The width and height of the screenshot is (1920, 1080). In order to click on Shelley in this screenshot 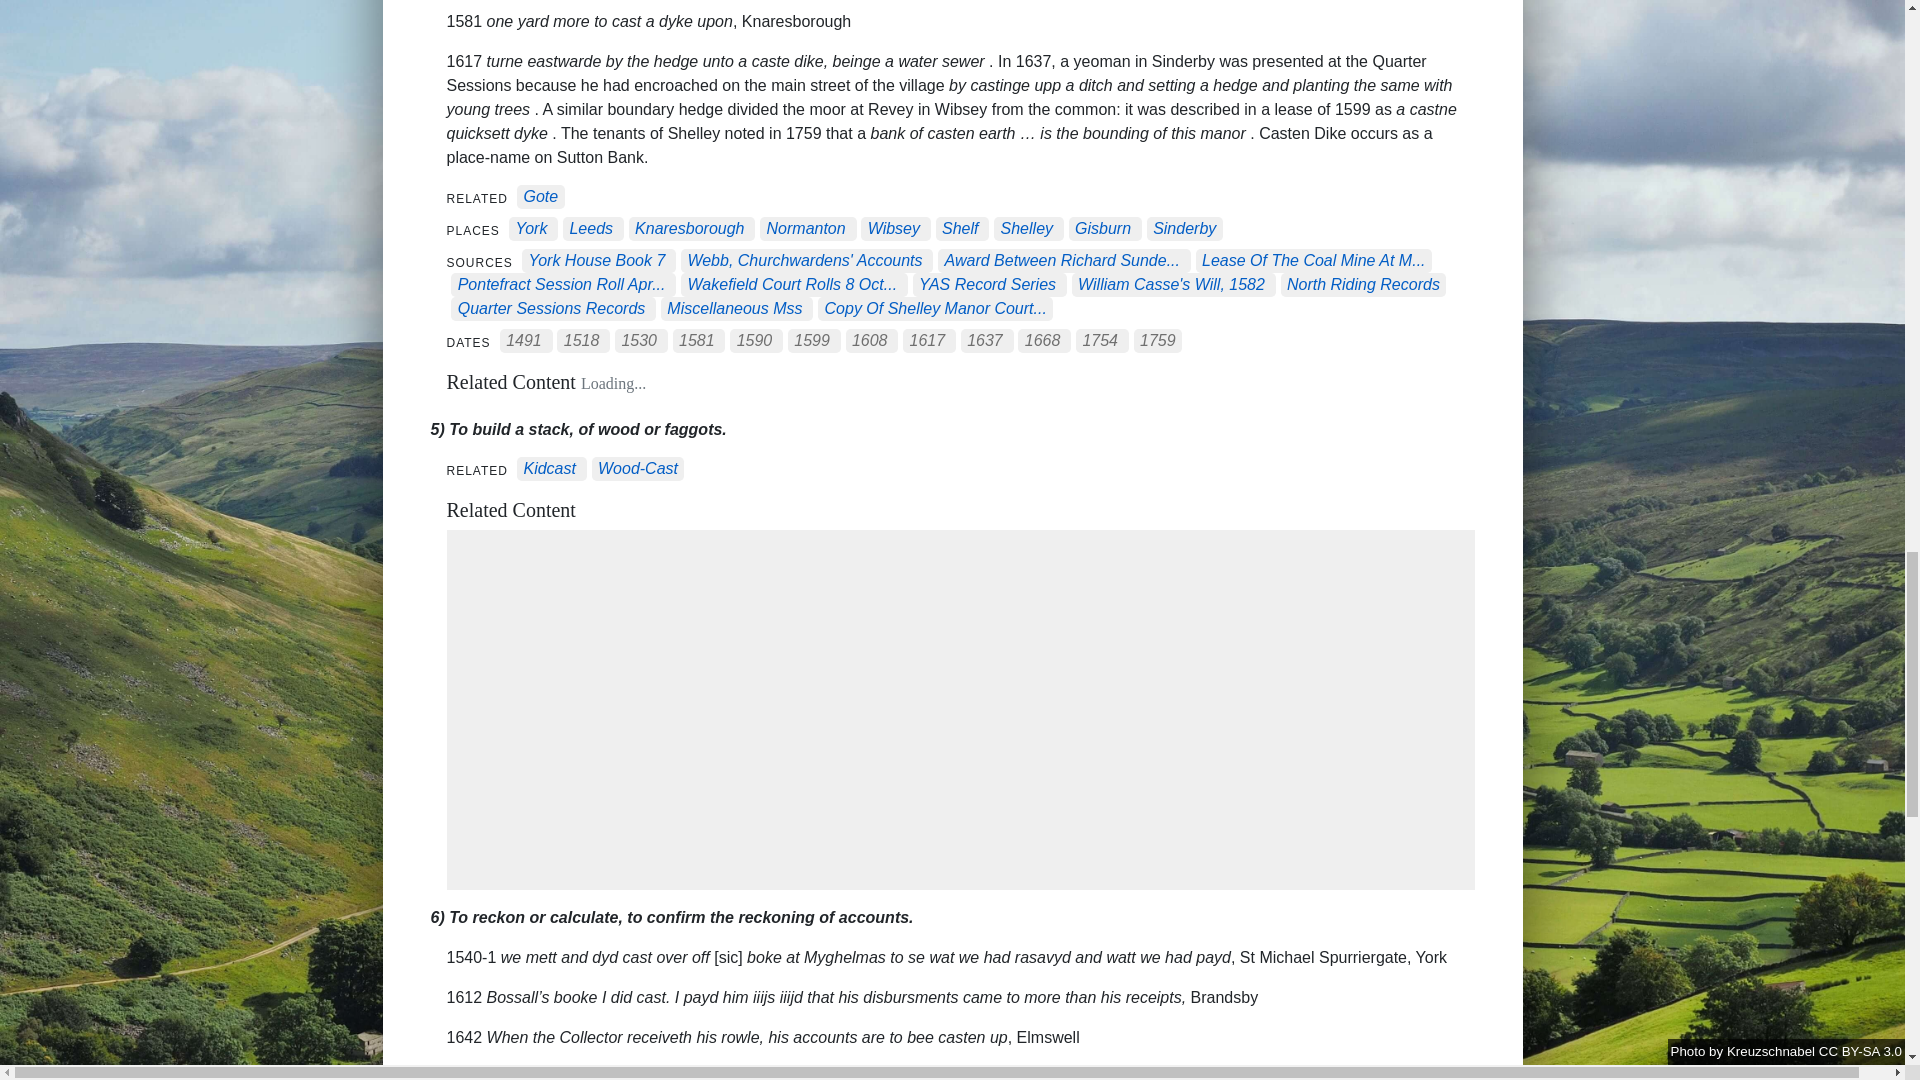, I will do `click(1026, 229)`.